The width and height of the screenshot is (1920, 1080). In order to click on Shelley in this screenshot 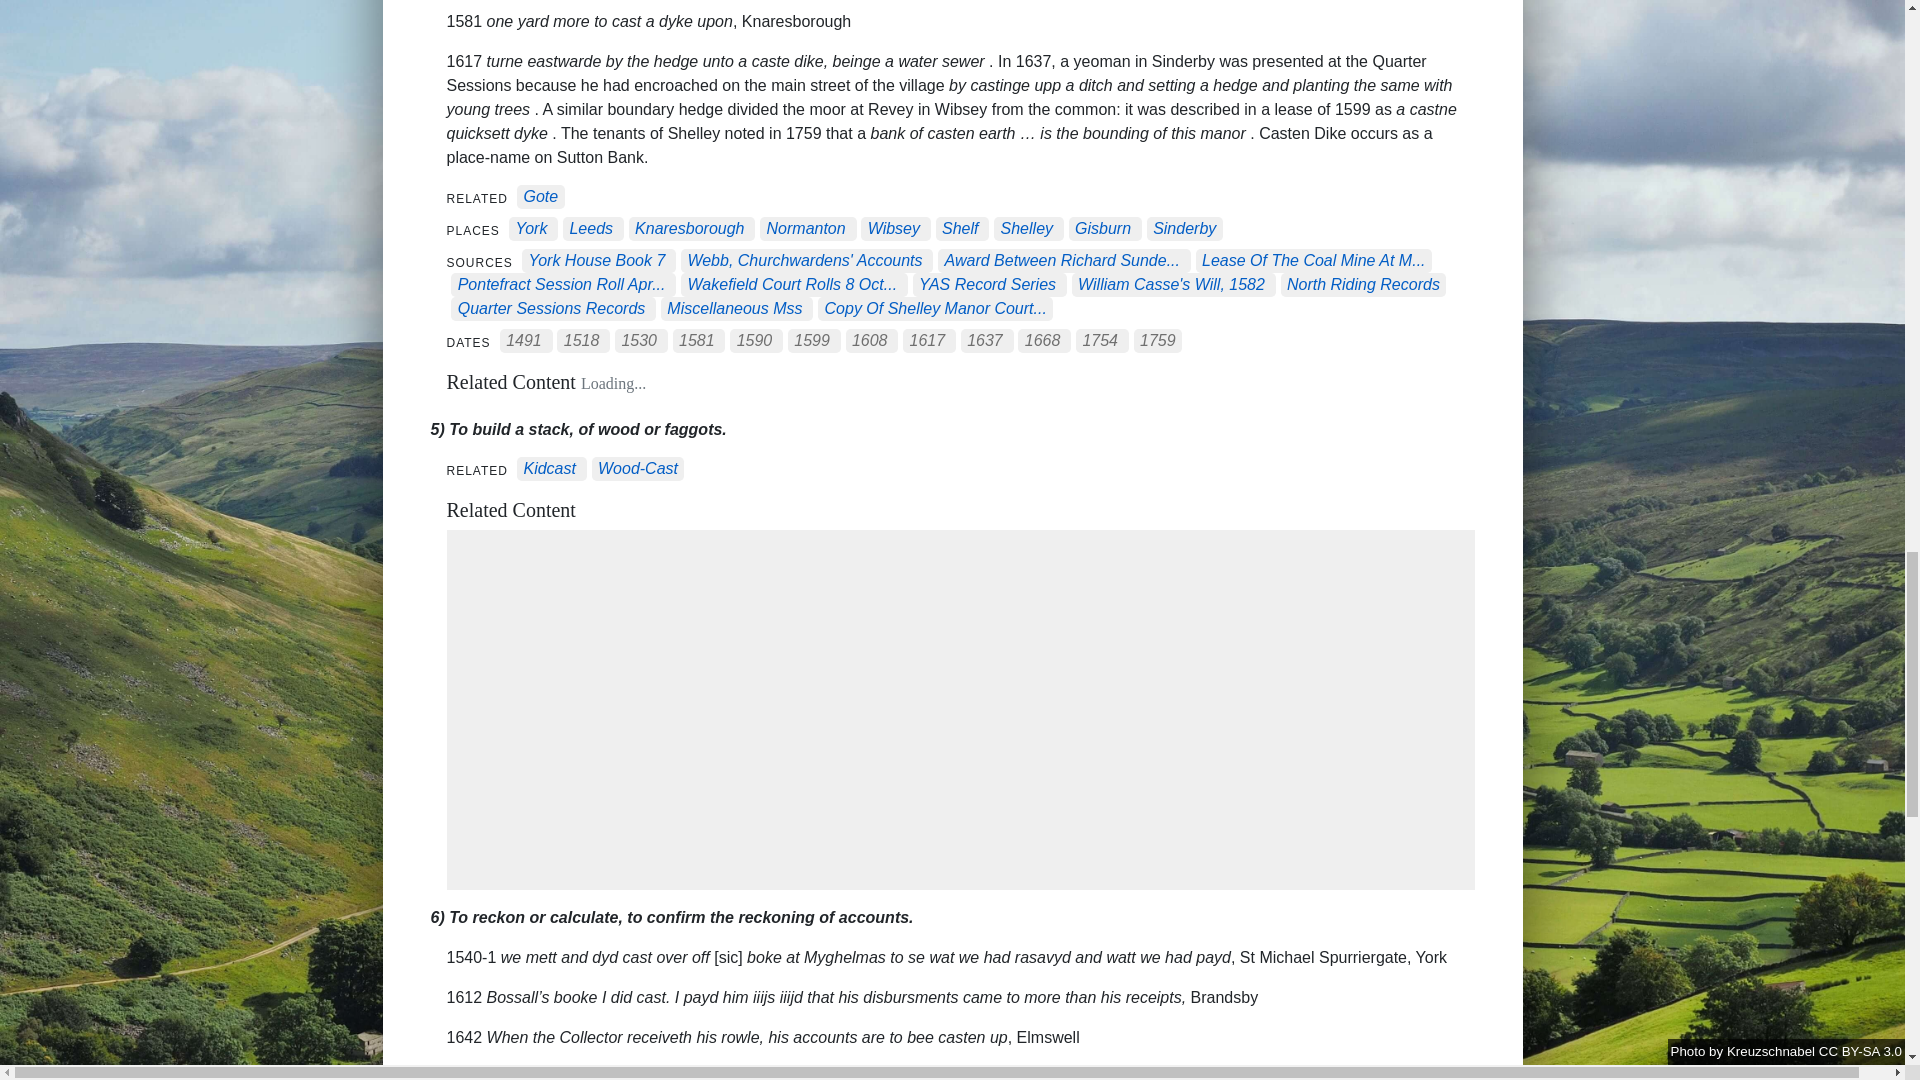, I will do `click(1026, 229)`.